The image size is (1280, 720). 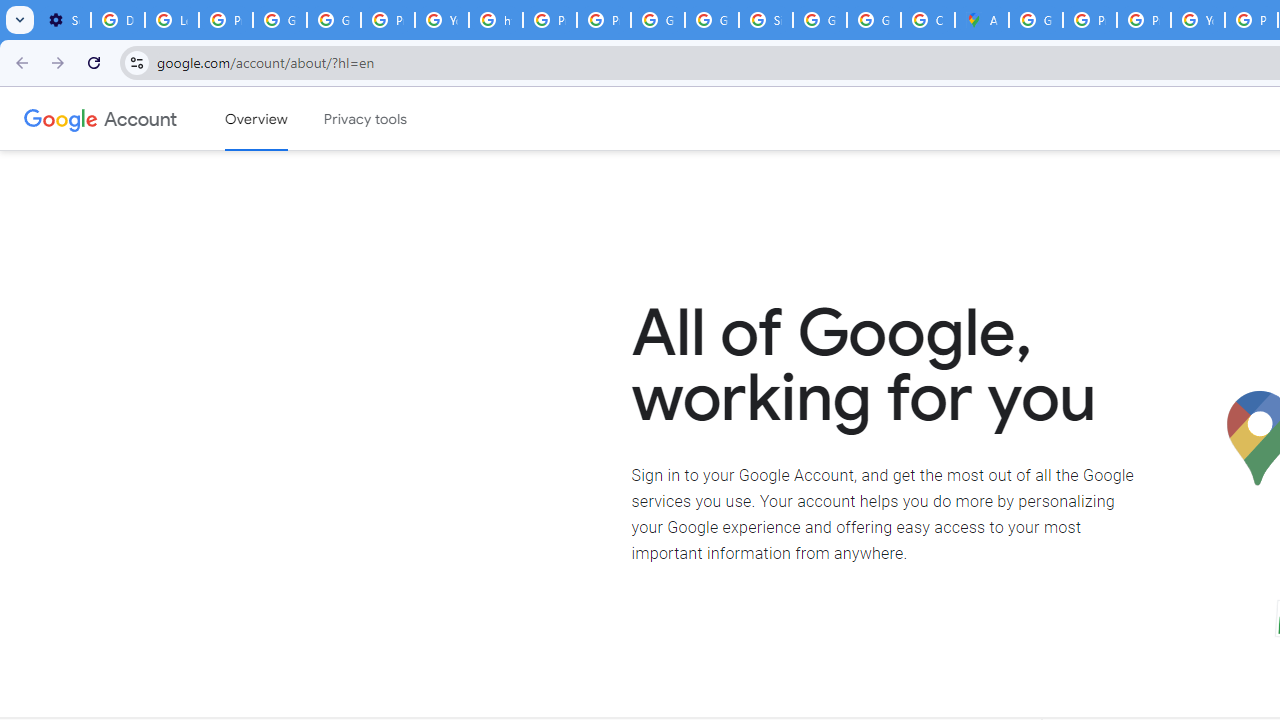 What do you see at coordinates (1198, 20) in the screenshot?
I see `YouTube` at bounding box center [1198, 20].